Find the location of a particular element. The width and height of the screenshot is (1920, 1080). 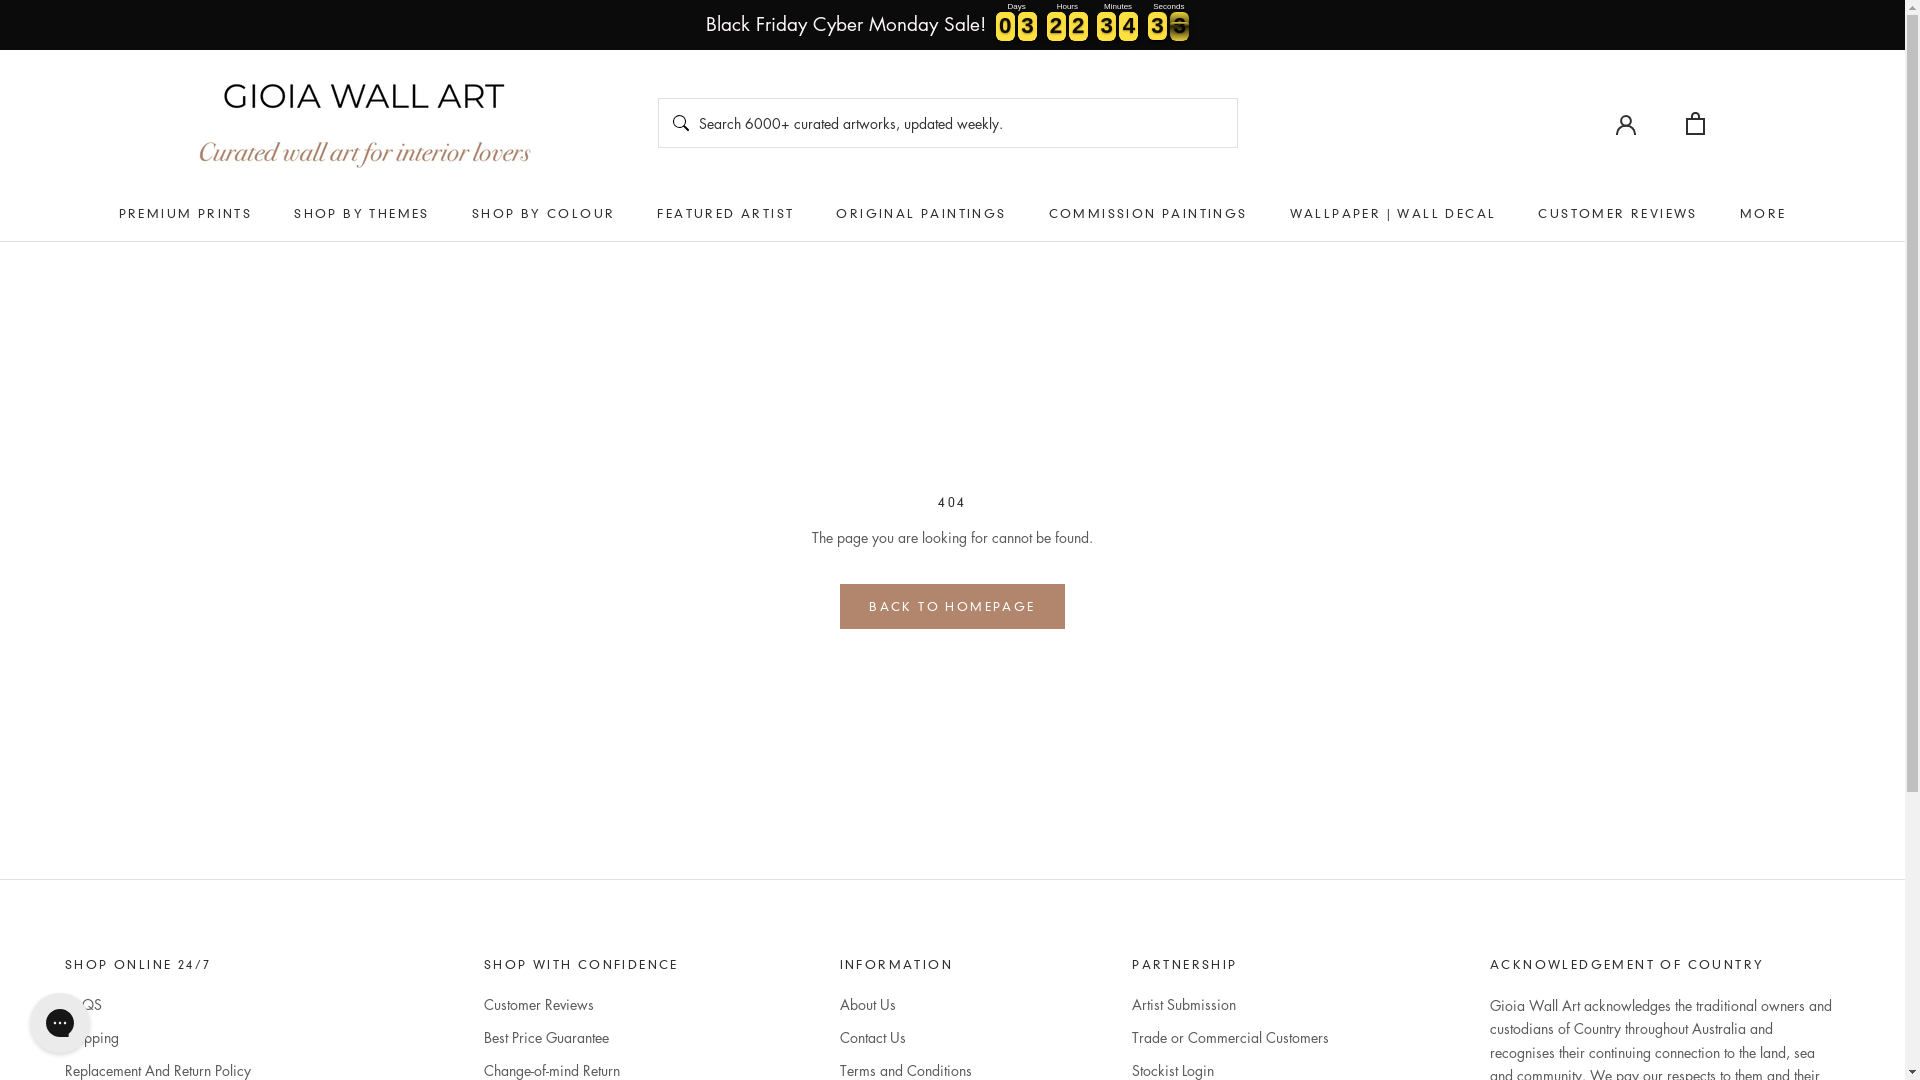

1
1 is located at coordinates (1078, 26).